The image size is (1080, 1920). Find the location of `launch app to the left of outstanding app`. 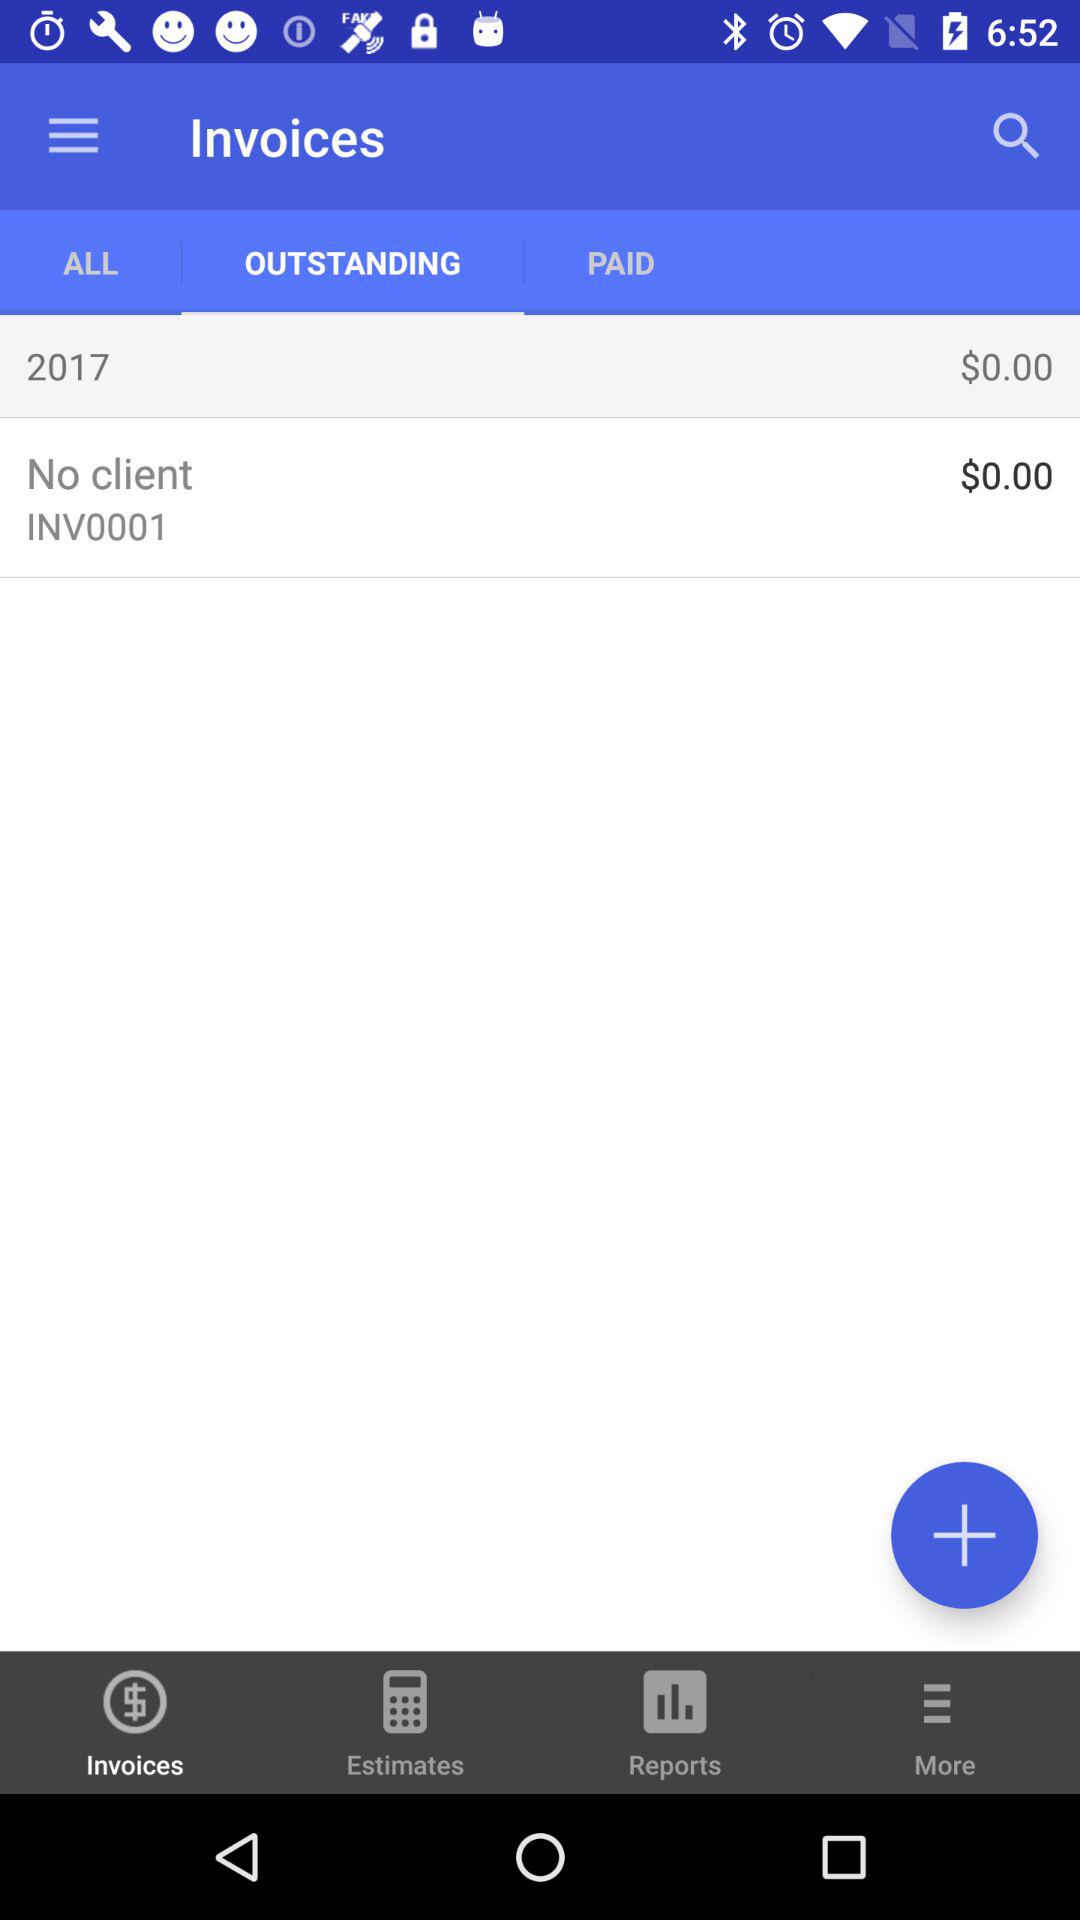

launch app to the left of outstanding app is located at coordinates (73, 136).